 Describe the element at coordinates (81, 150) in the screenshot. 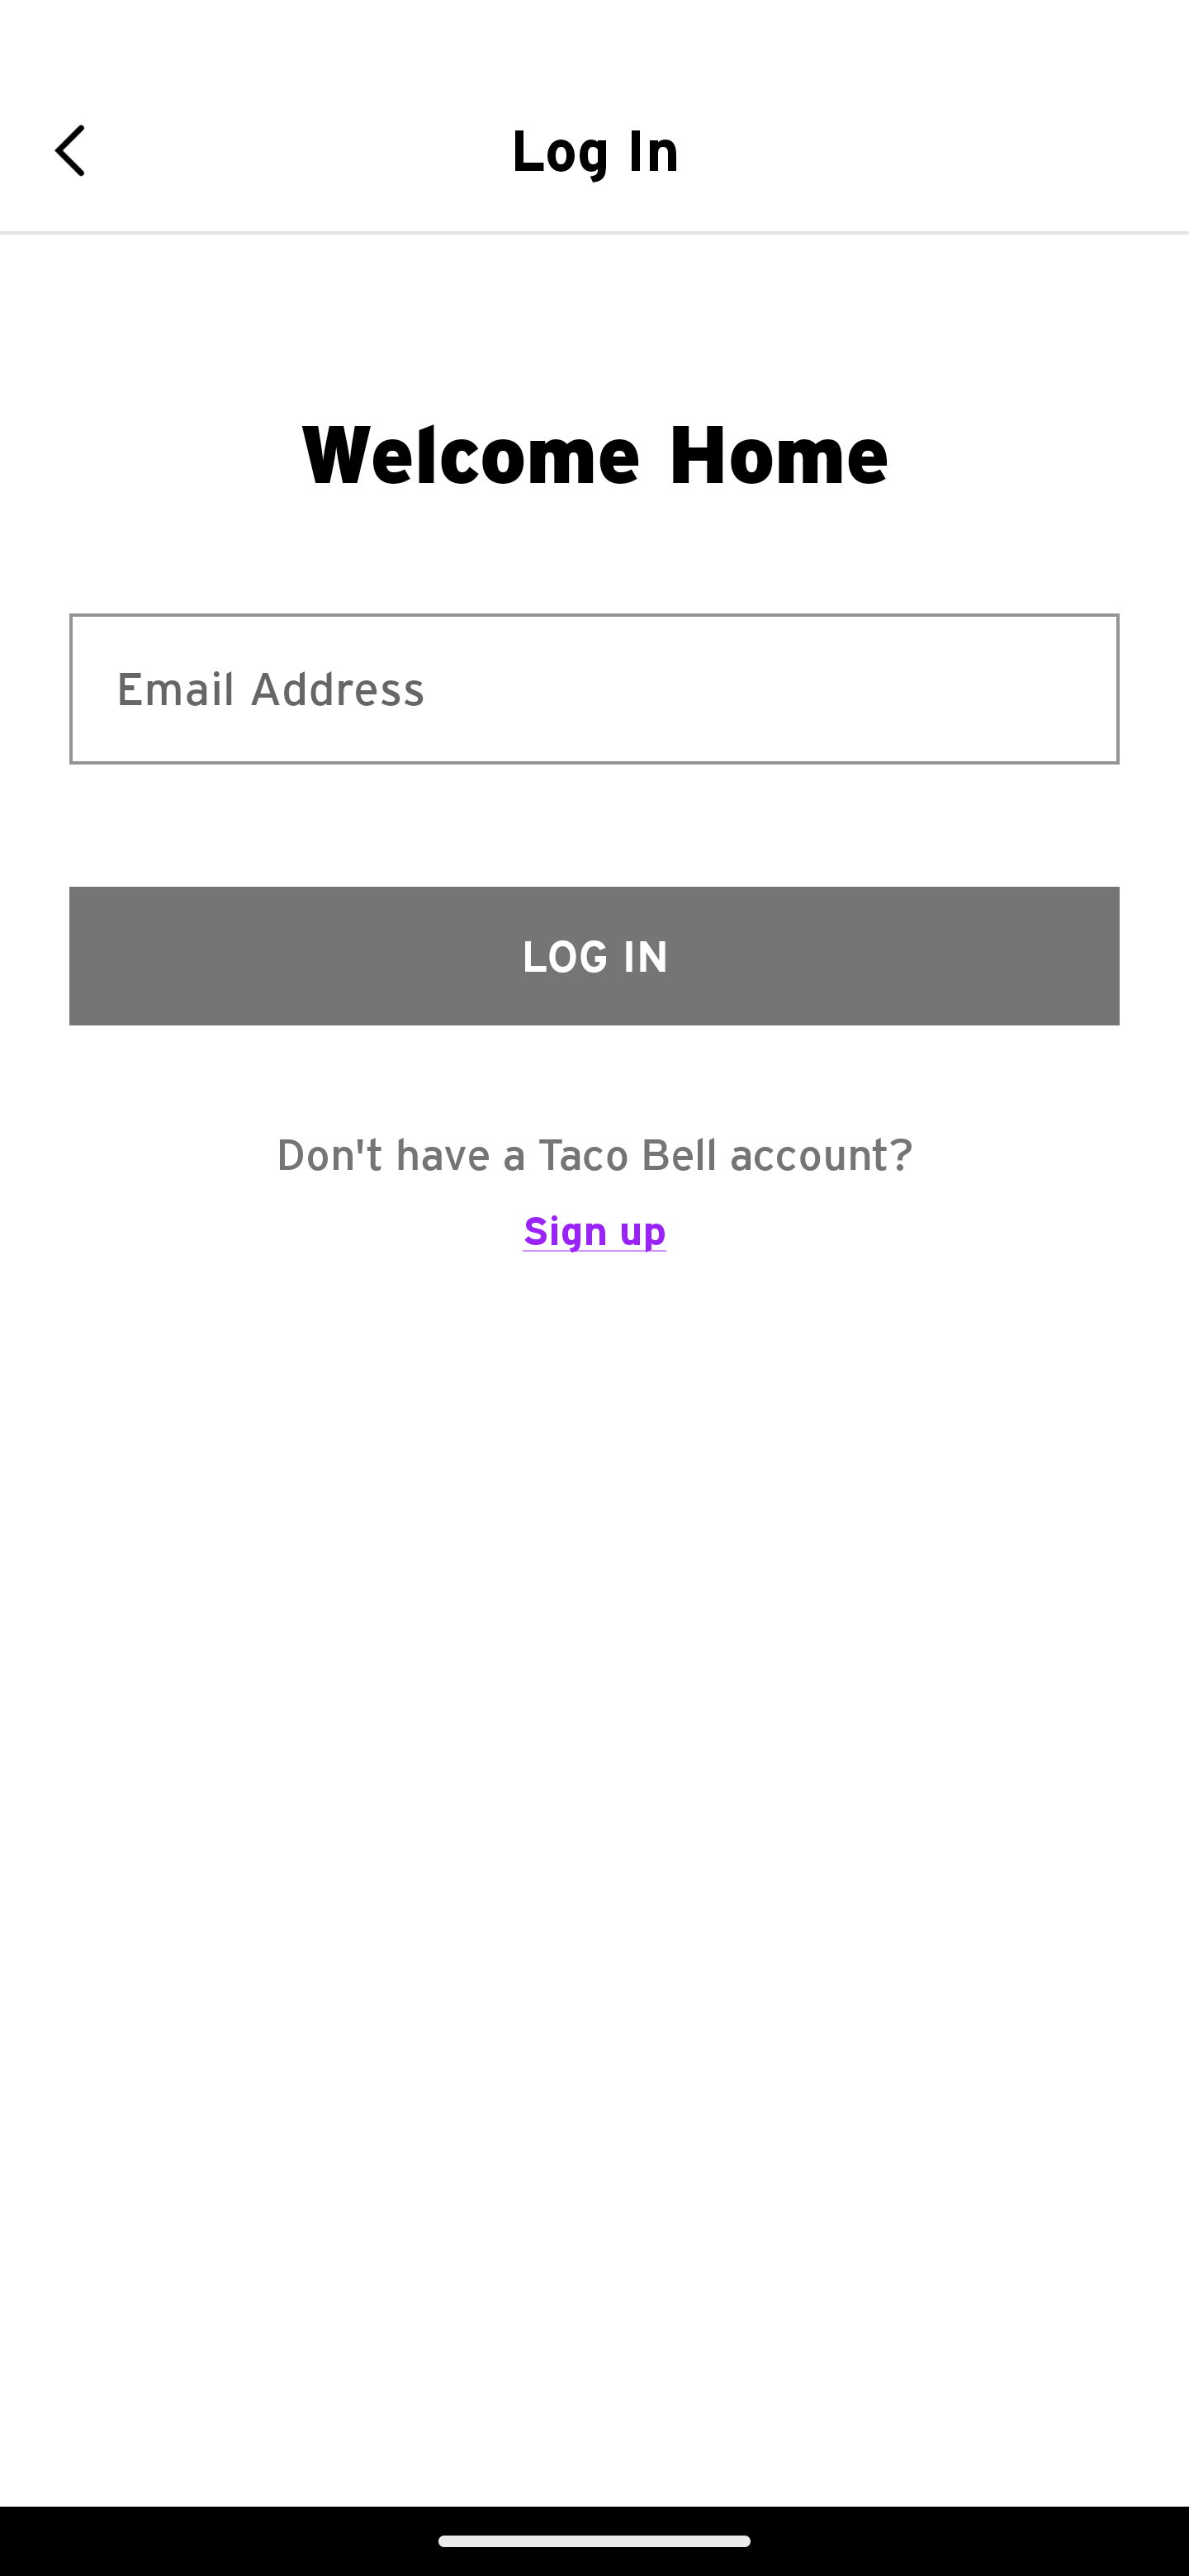

I see `Navigate up` at that location.